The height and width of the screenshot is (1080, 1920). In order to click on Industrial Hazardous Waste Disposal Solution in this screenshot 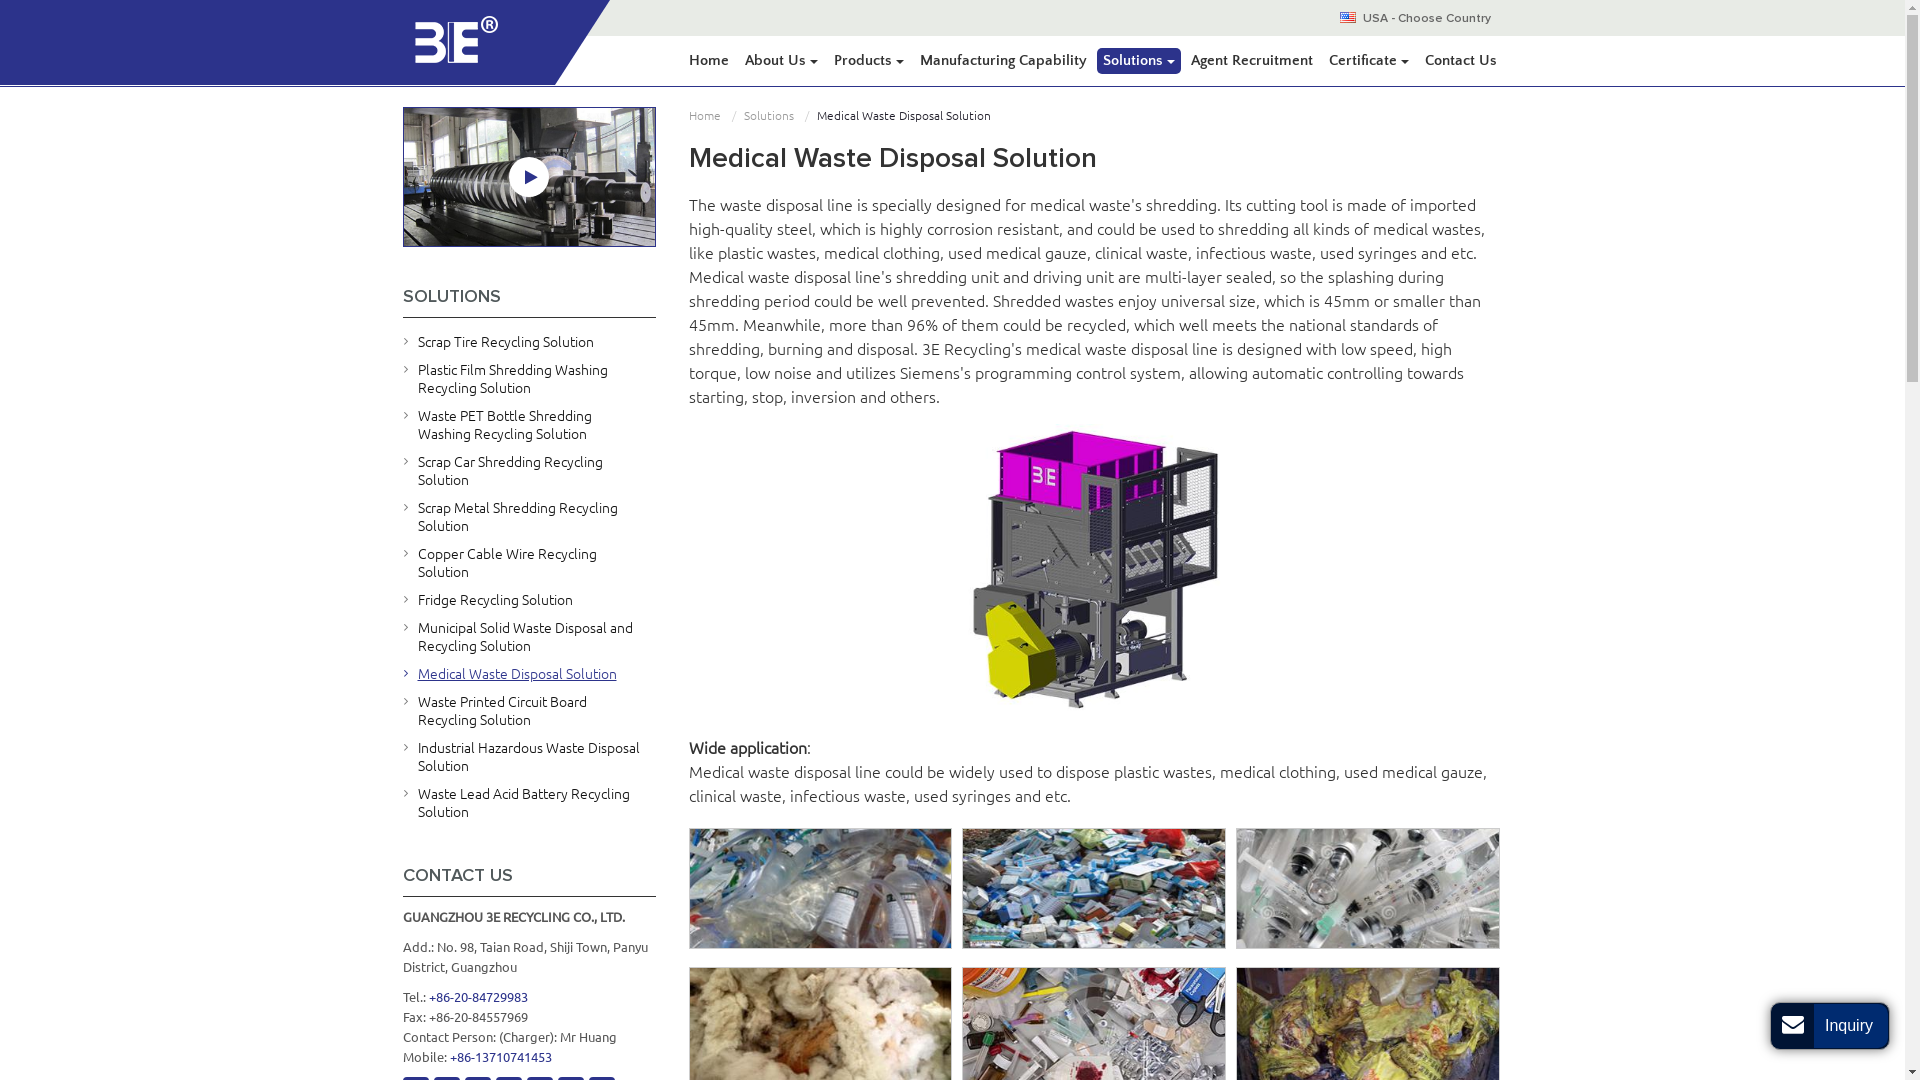, I will do `click(528, 757)`.